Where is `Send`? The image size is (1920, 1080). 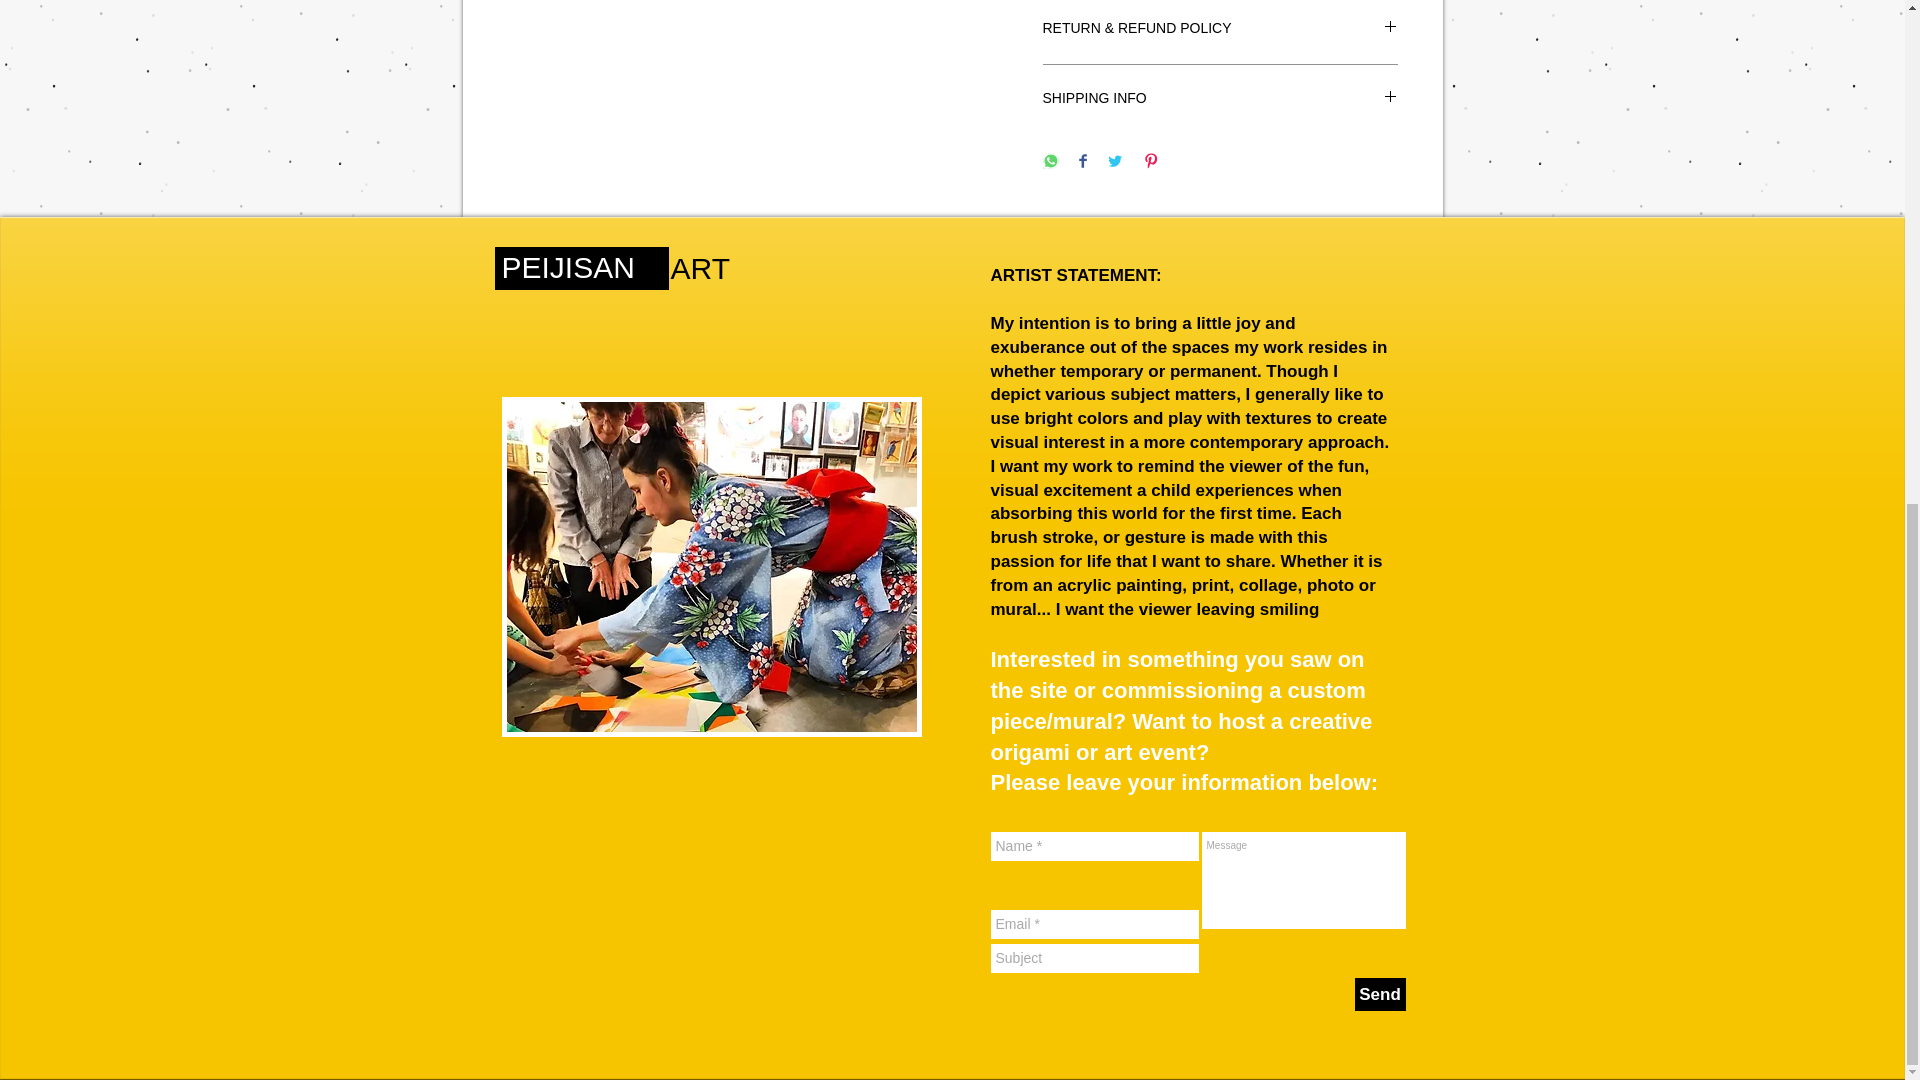 Send is located at coordinates (1379, 994).